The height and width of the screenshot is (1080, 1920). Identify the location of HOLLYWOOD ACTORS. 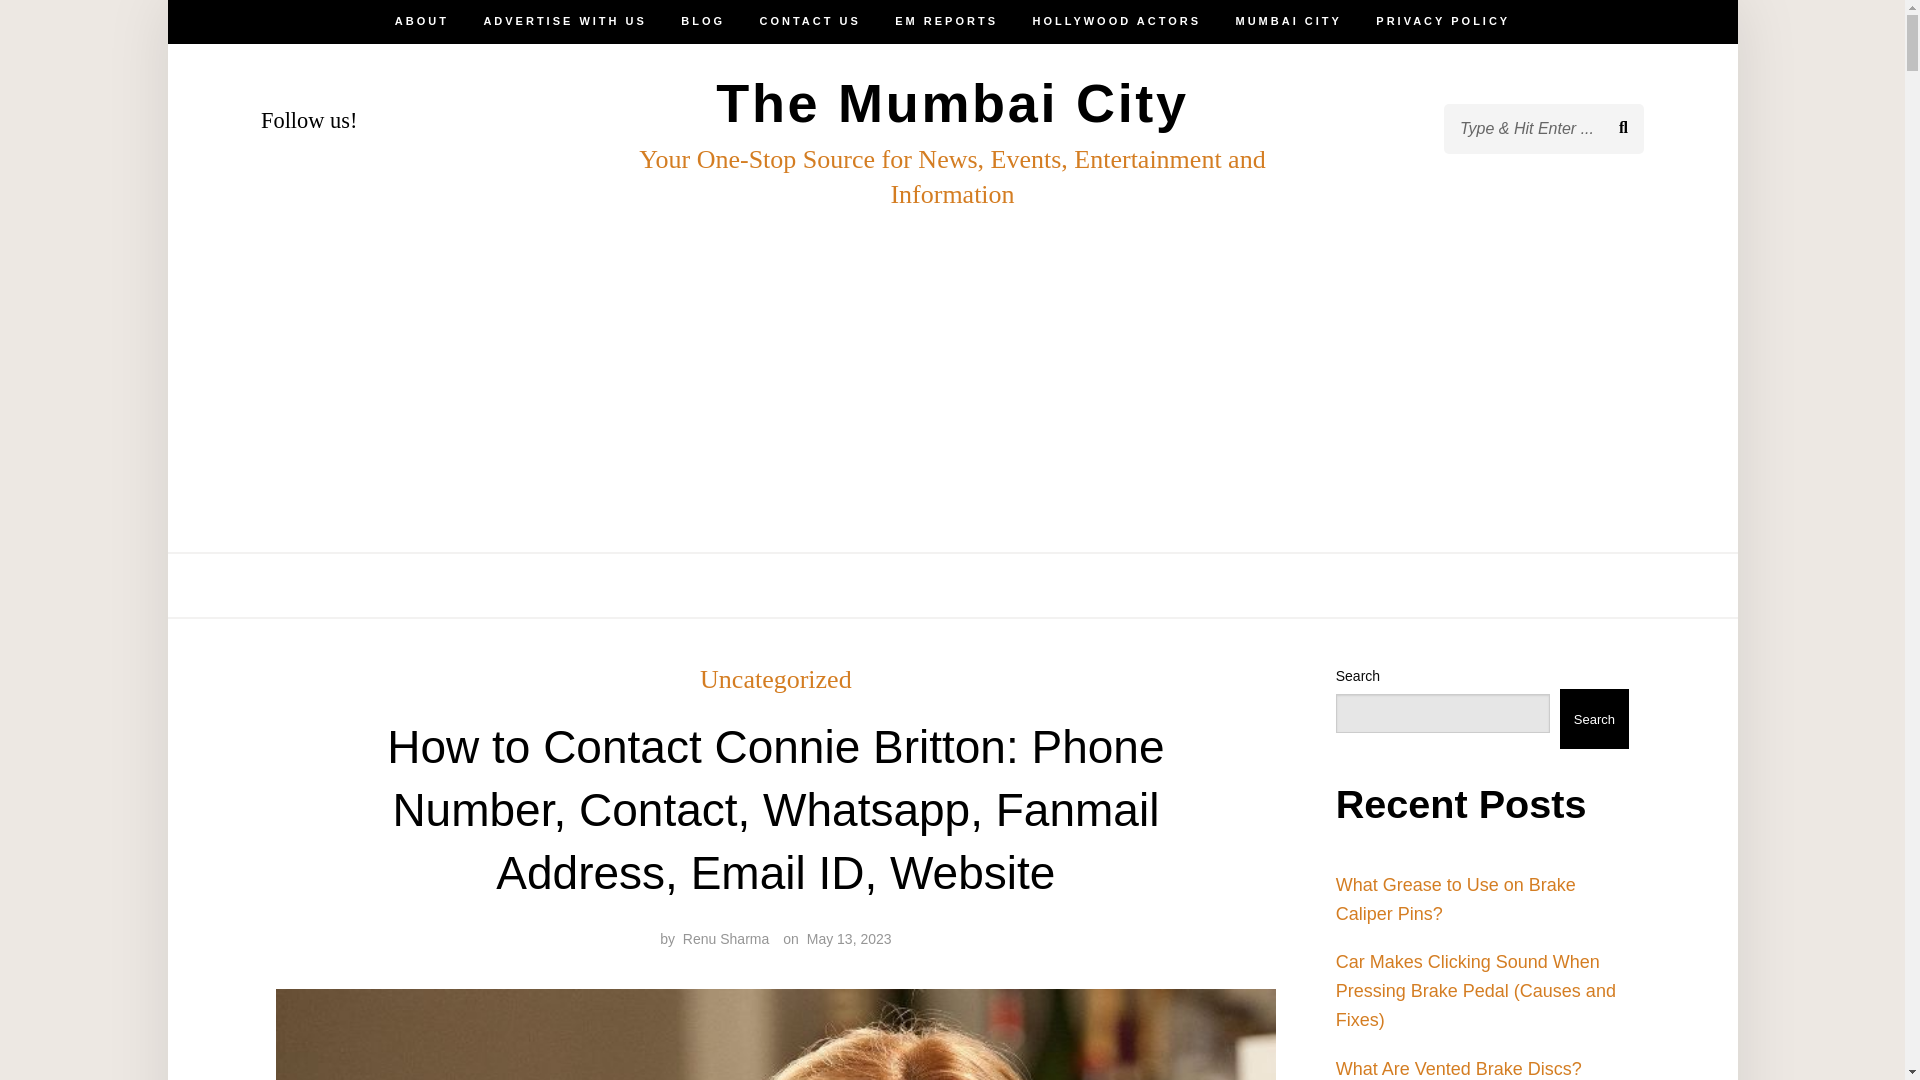
(1116, 22).